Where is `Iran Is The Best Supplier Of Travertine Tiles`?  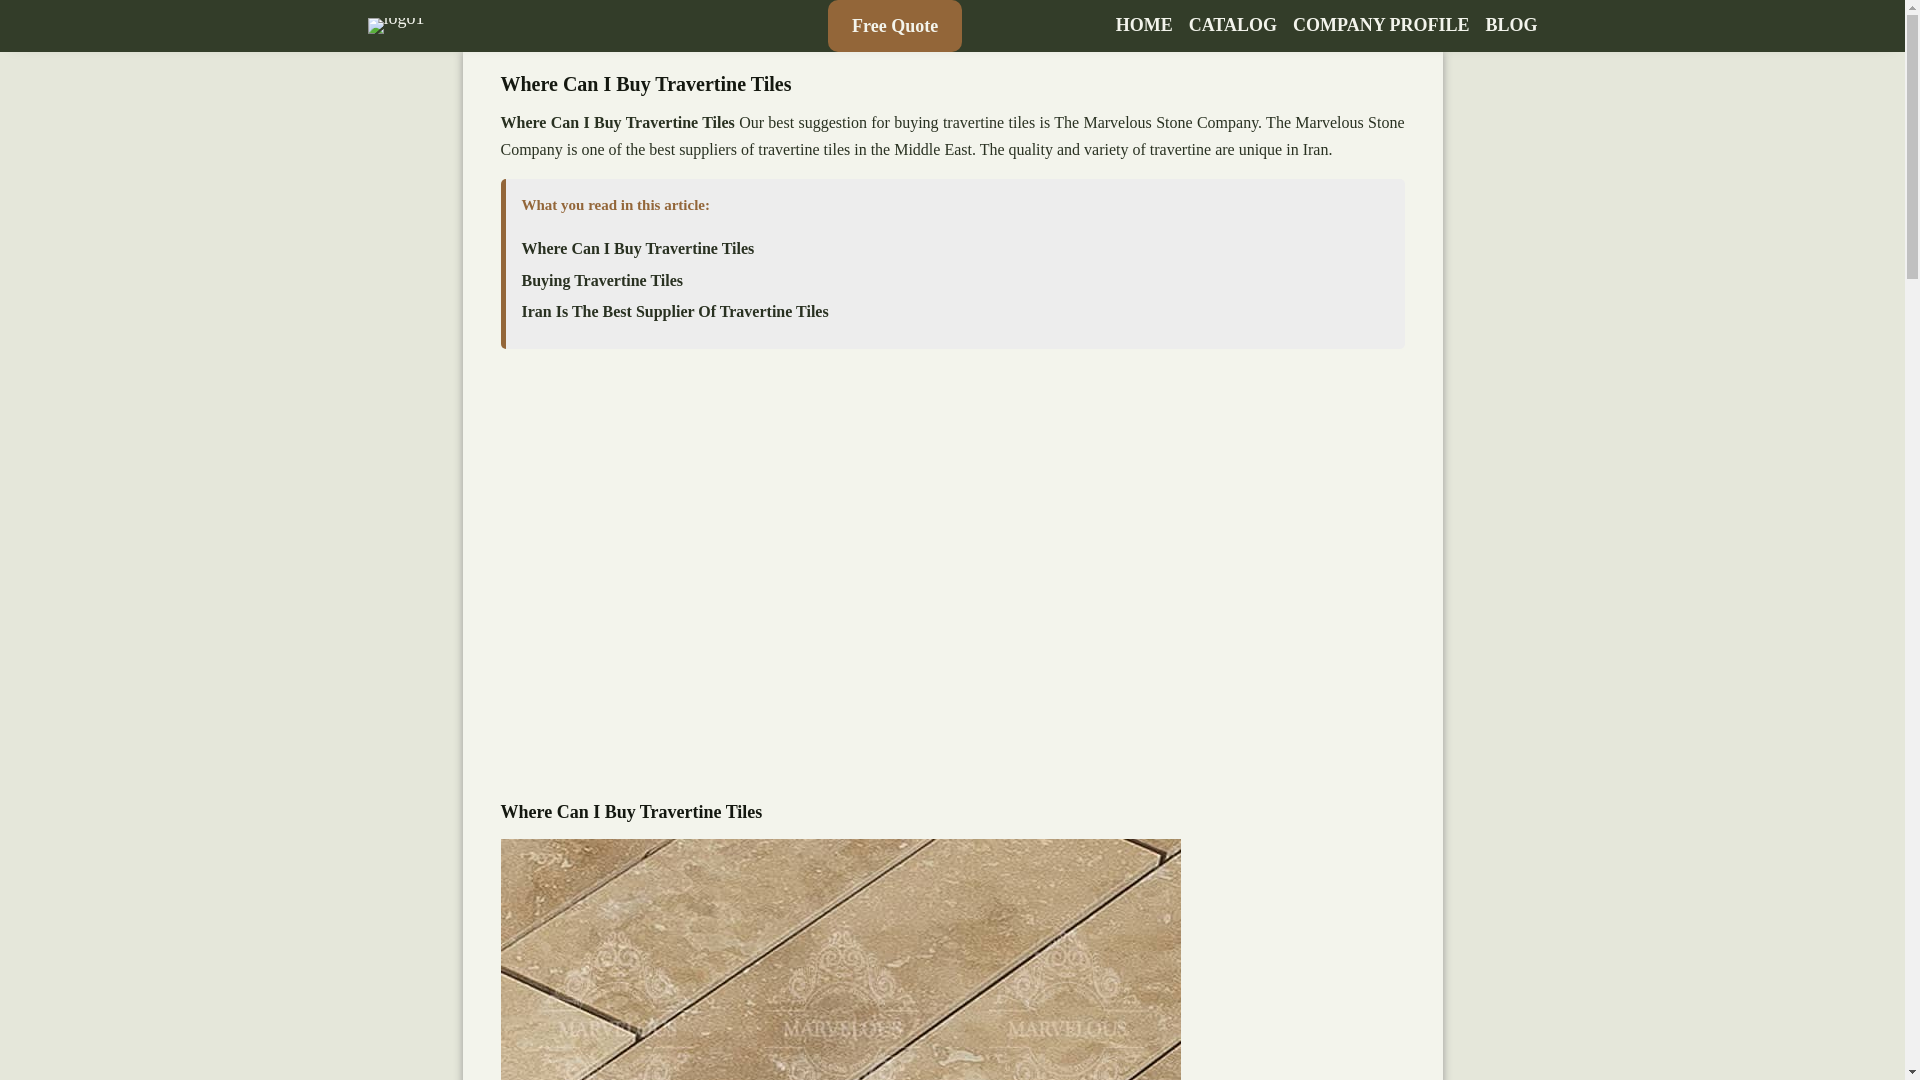 Iran Is The Best Supplier Of Travertine Tiles is located at coordinates (676, 312).